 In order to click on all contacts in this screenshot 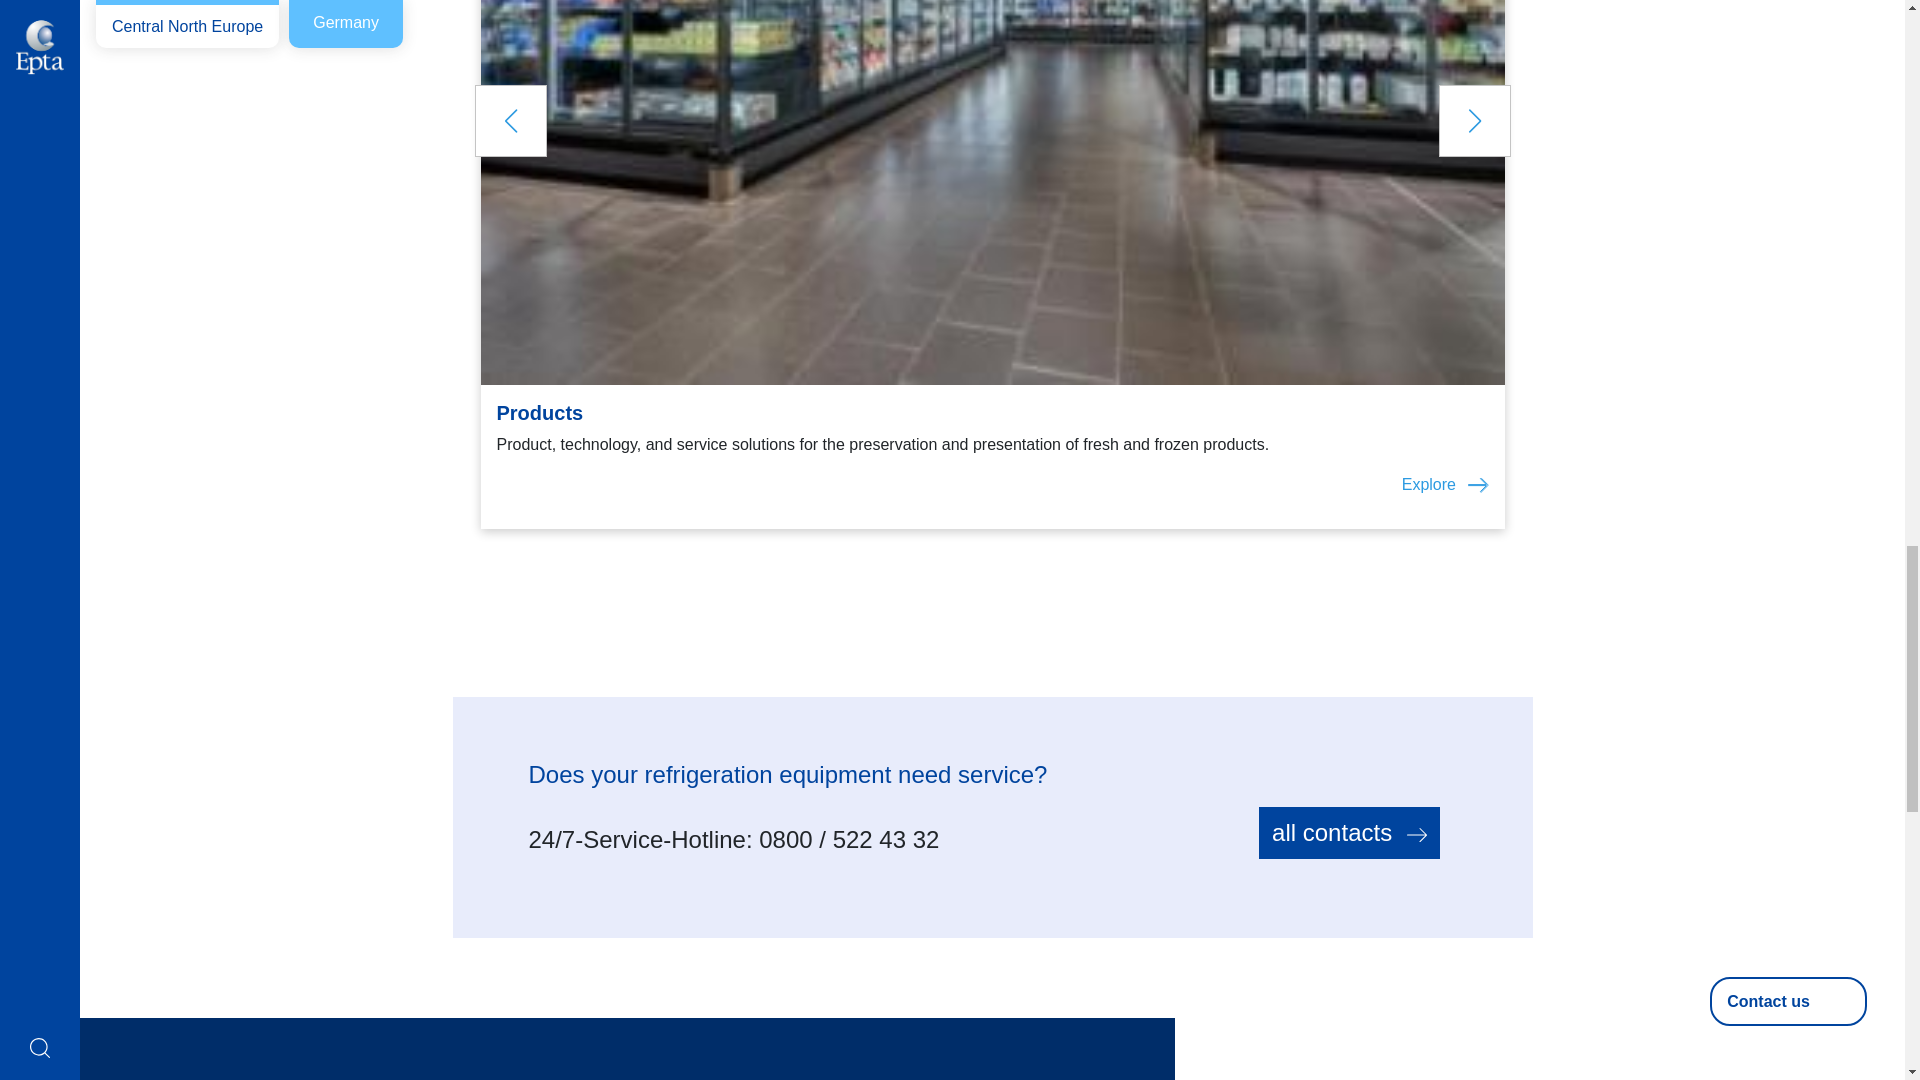, I will do `click(1348, 832)`.